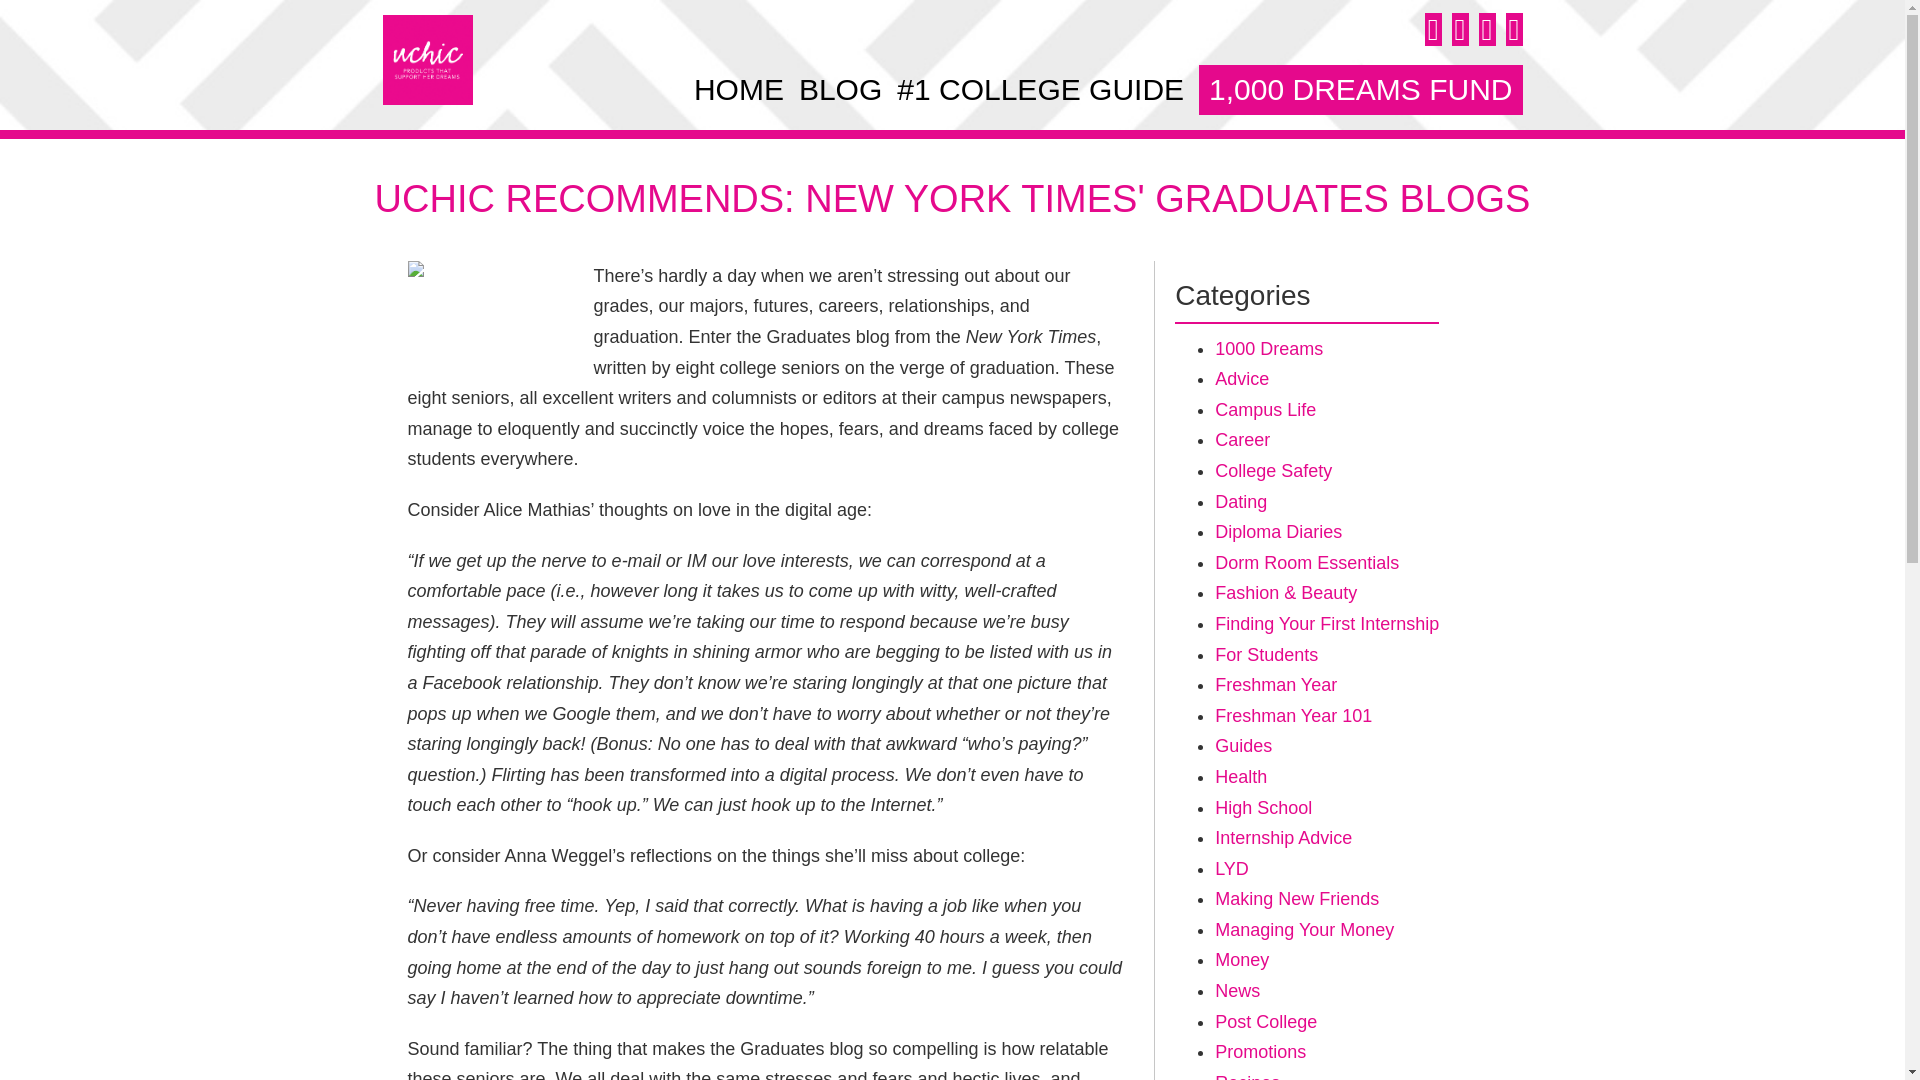  What do you see at coordinates (1326, 624) in the screenshot?
I see `Finding Your First Internship` at bounding box center [1326, 624].